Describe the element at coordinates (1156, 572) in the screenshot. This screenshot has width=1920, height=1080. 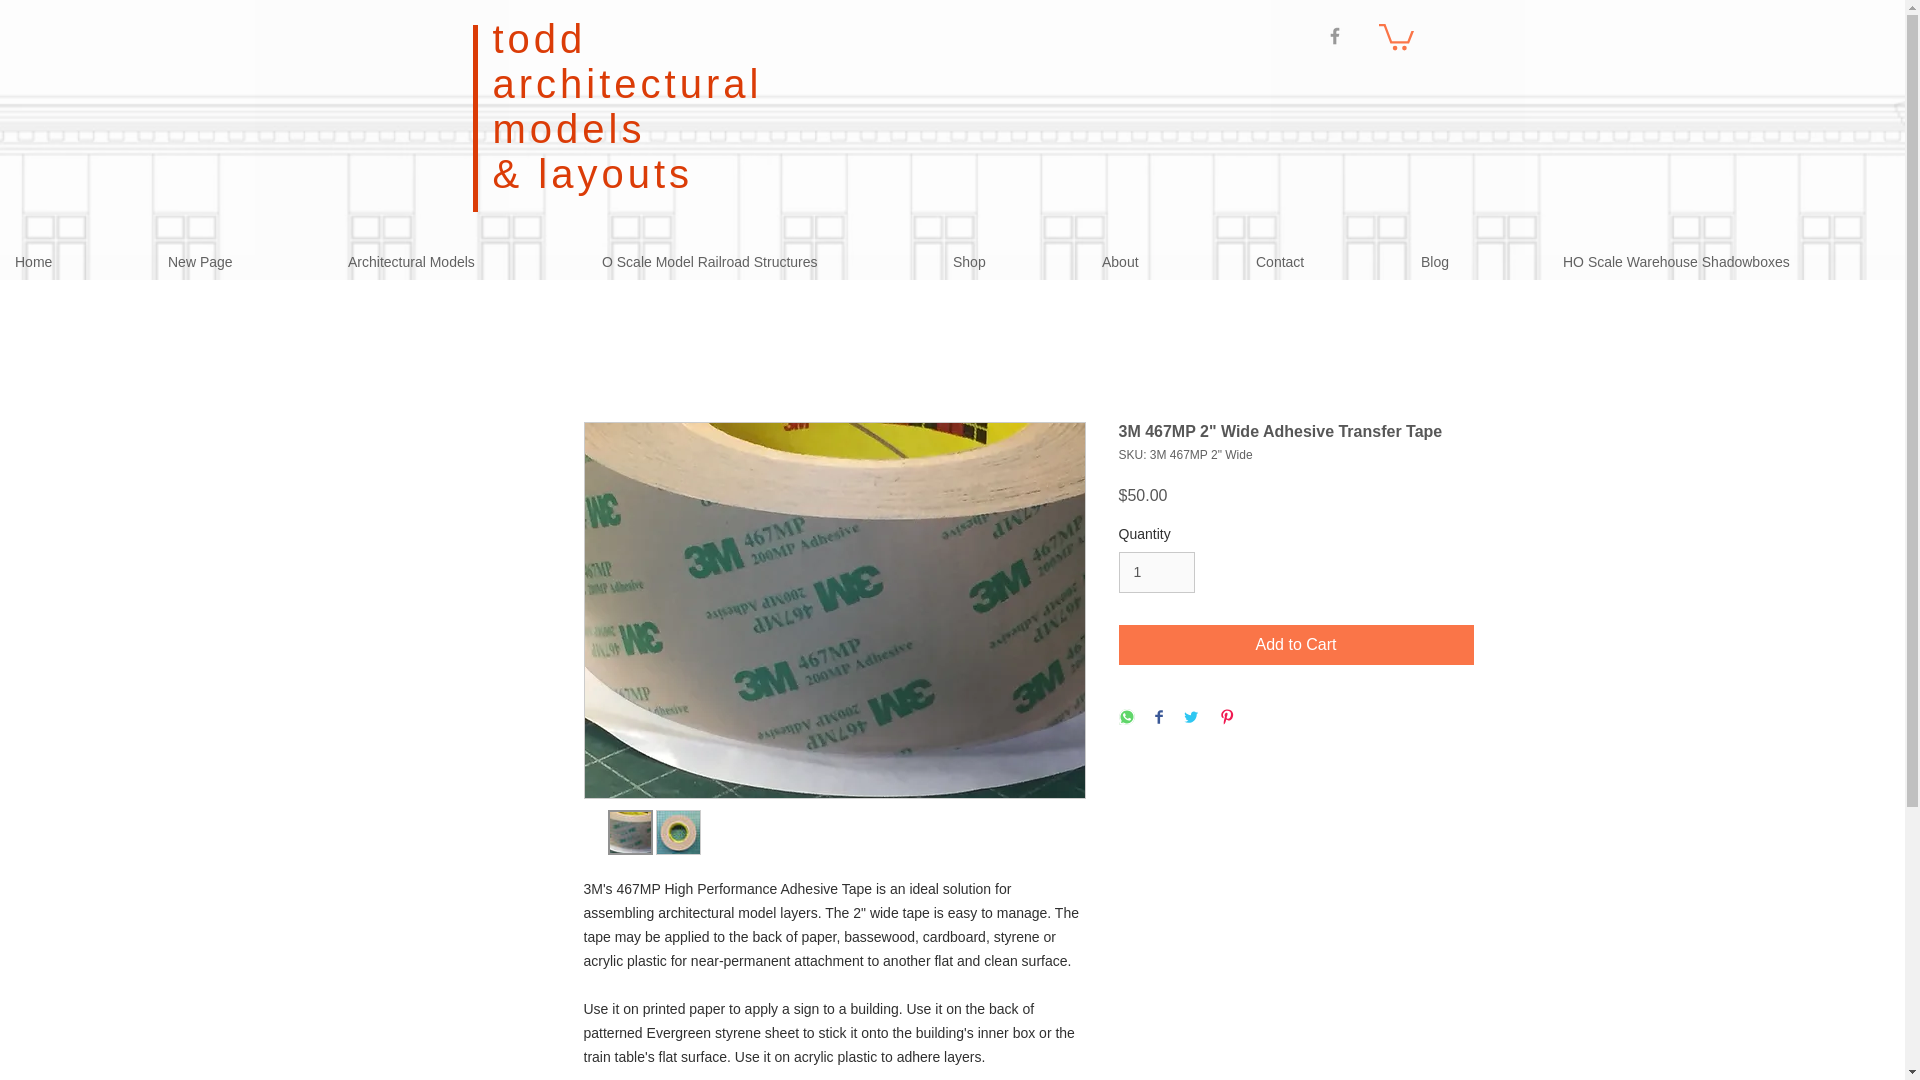
I see `1` at that location.